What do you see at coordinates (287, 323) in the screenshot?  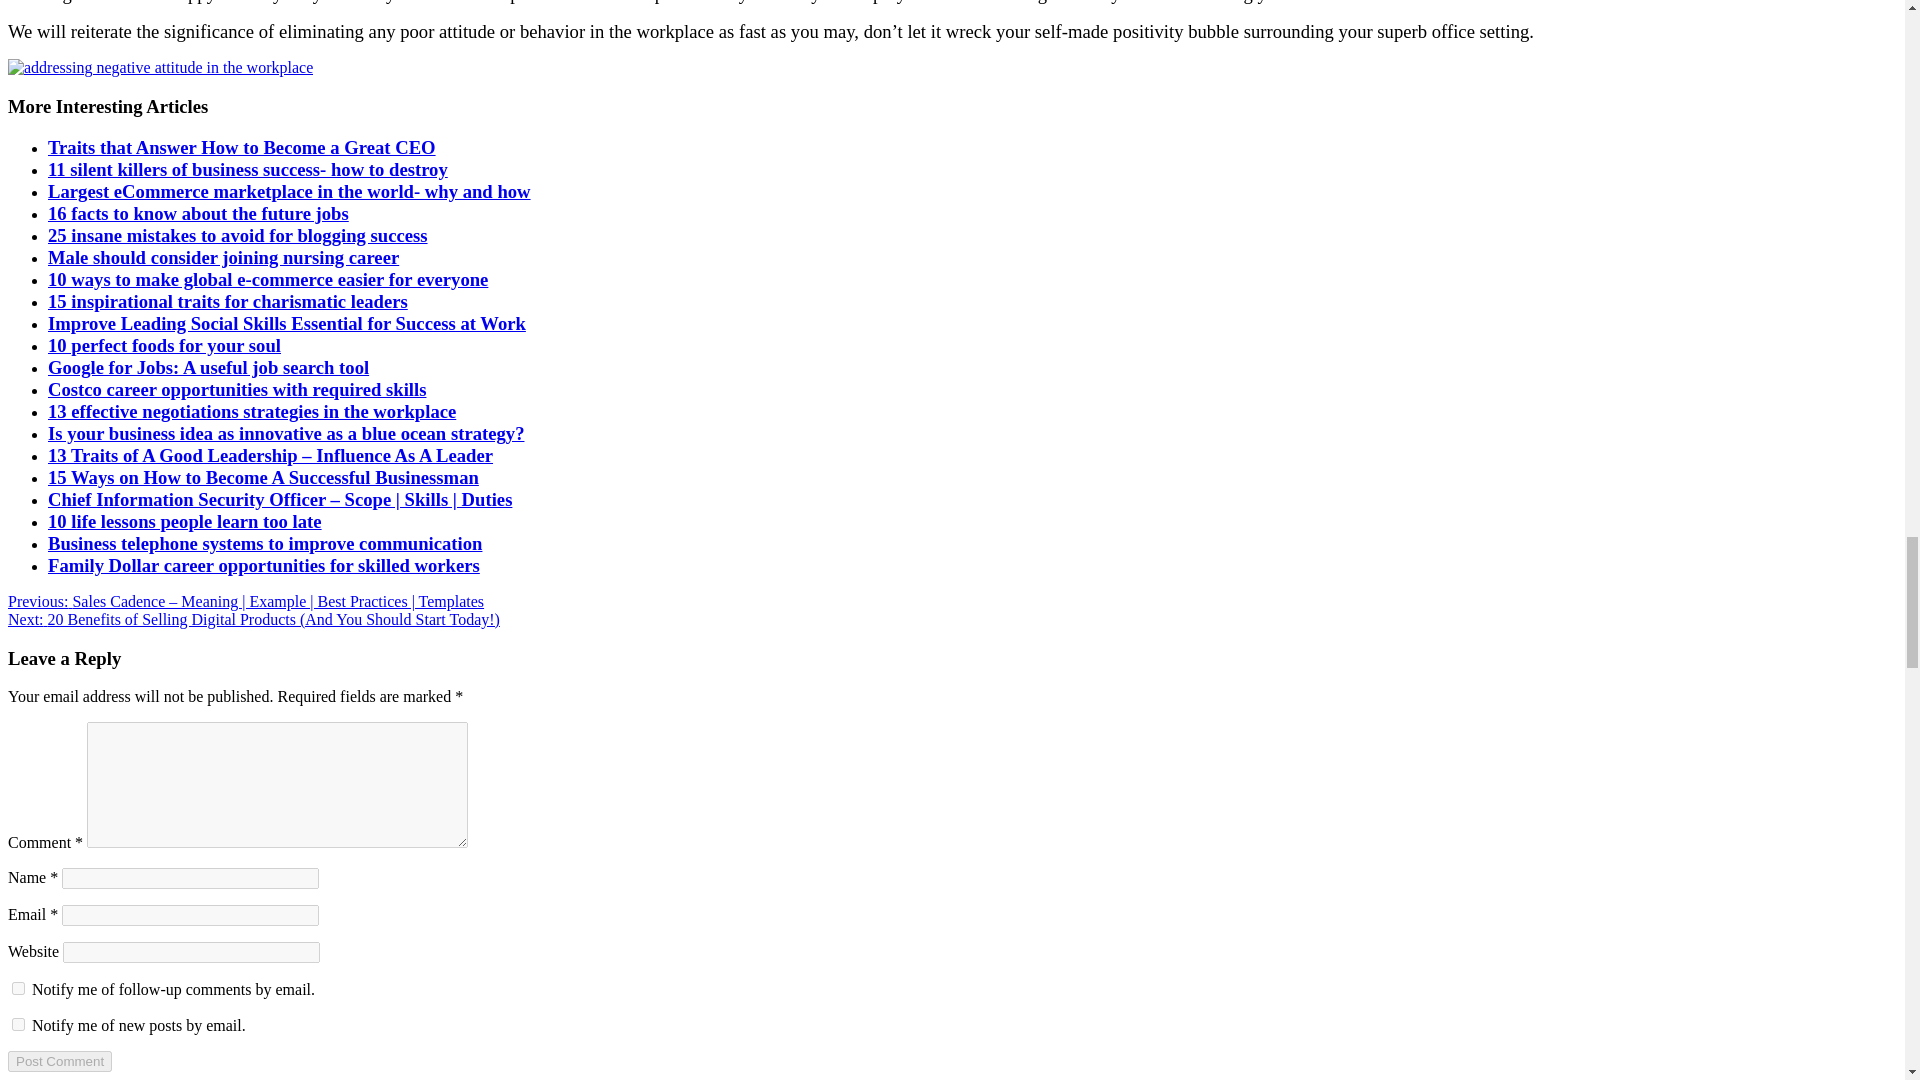 I see `Improve Leading Social Skills Essential for Success at Work` at bounding box center [287, 323].